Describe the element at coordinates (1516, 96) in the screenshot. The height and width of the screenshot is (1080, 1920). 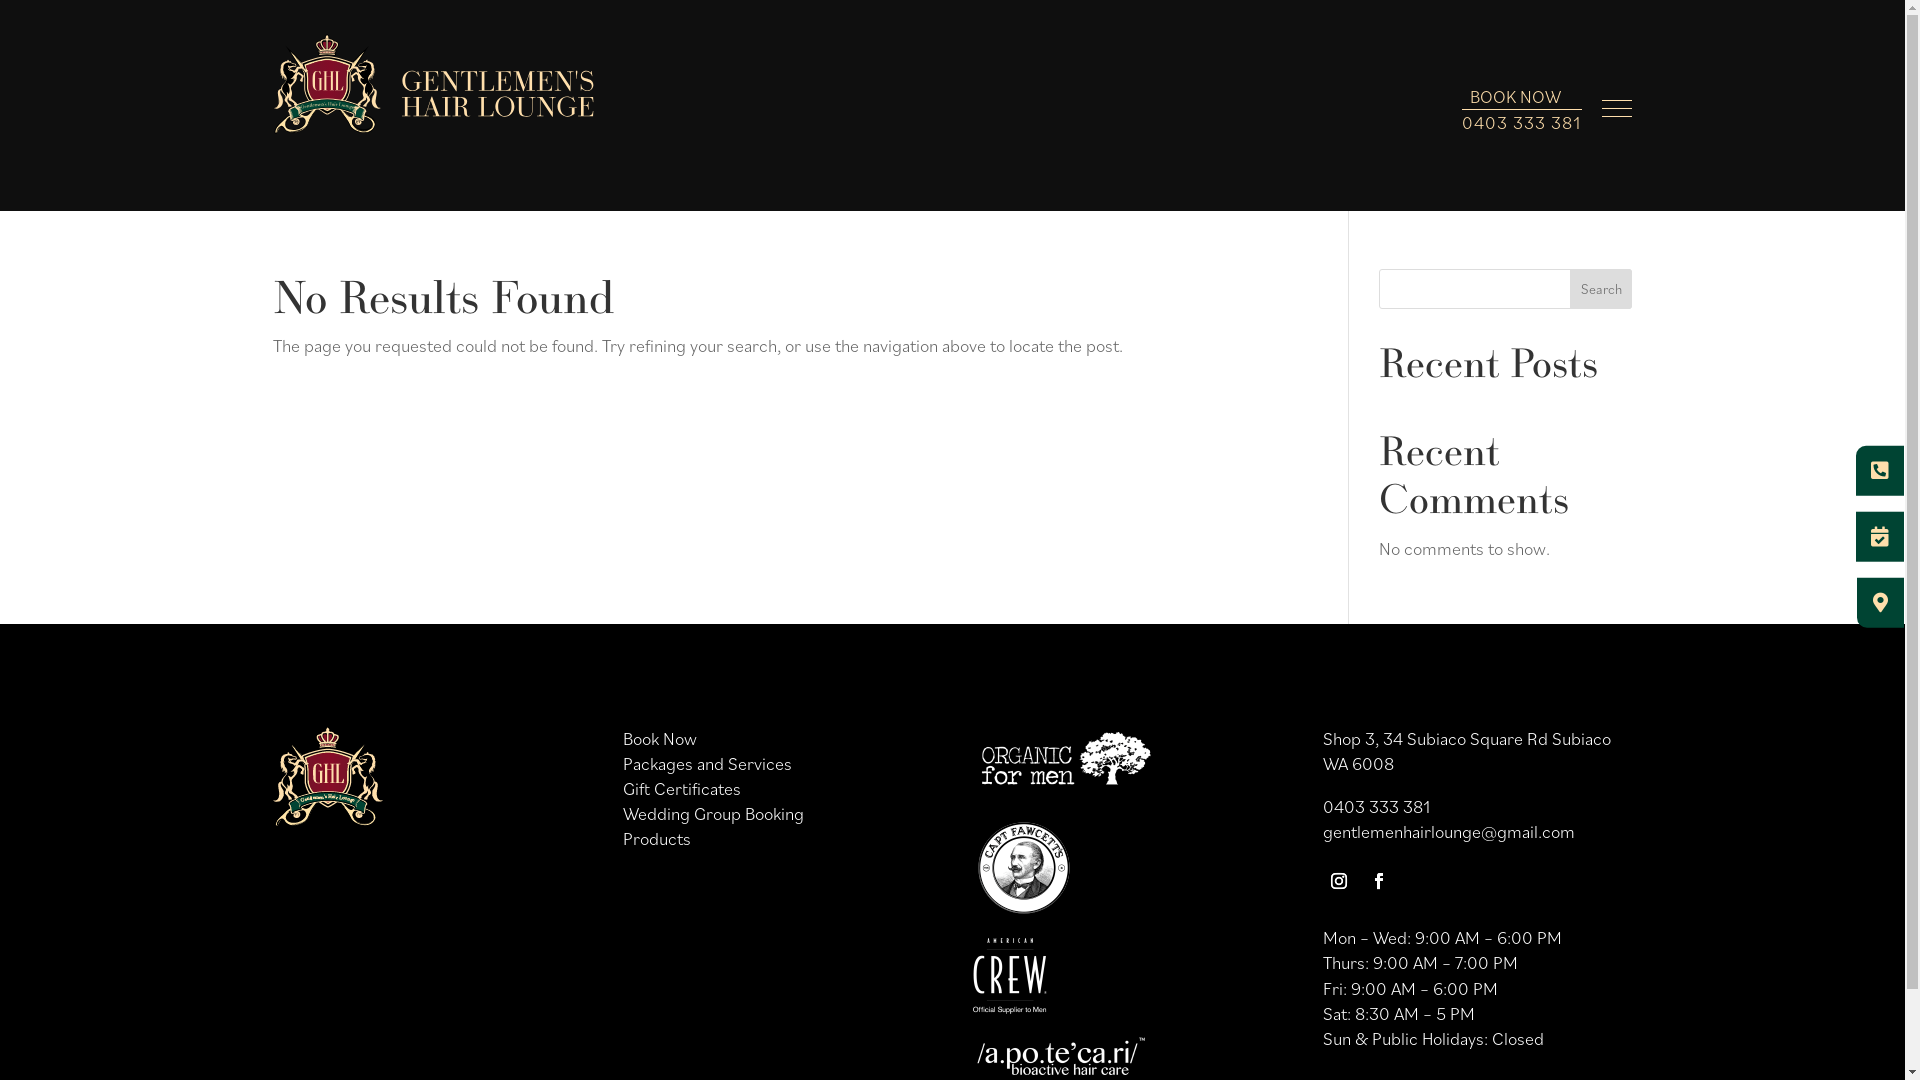
I see `BOOK NOW` at that location.